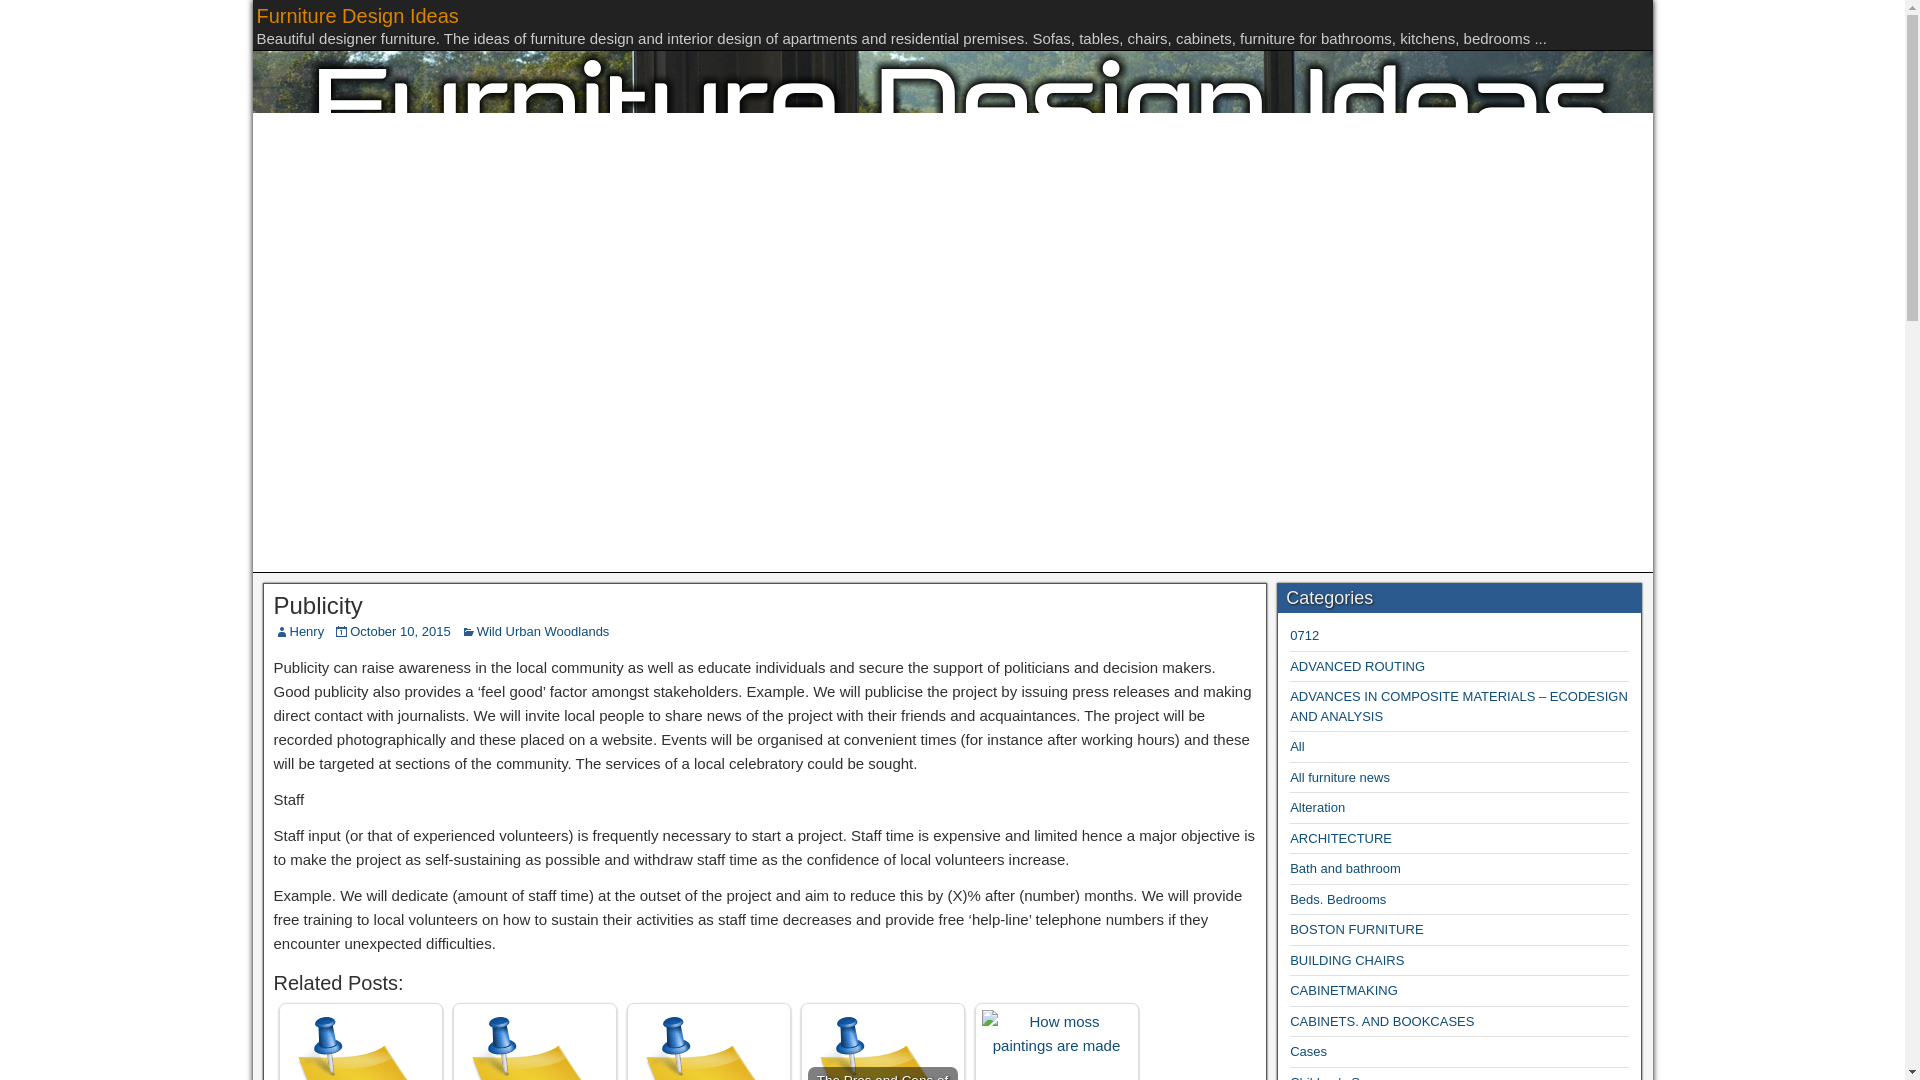 The width and height of the screenshot is (1920, 1080). I want to click on How moss paintings are made, so click(1056, 1034).